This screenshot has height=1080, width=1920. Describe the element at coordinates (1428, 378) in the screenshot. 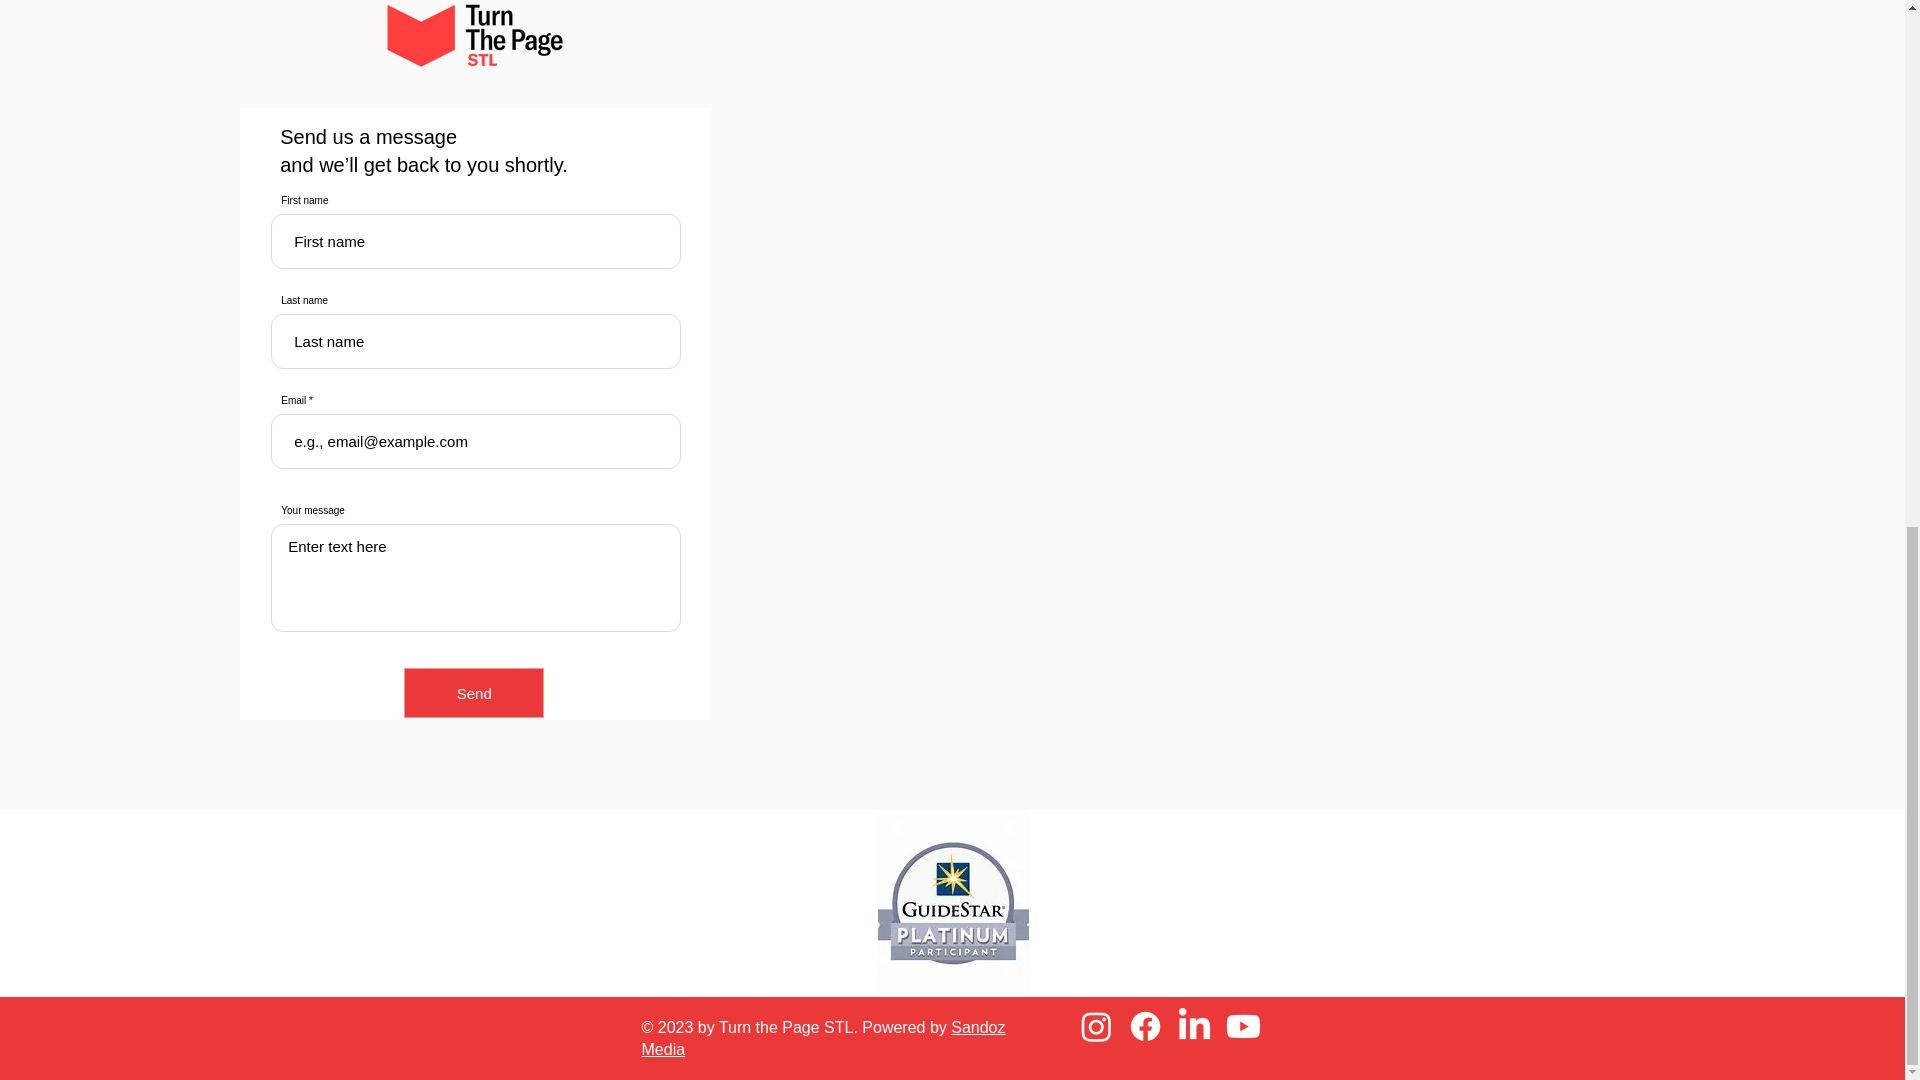

I see `Google Maps` at that location.